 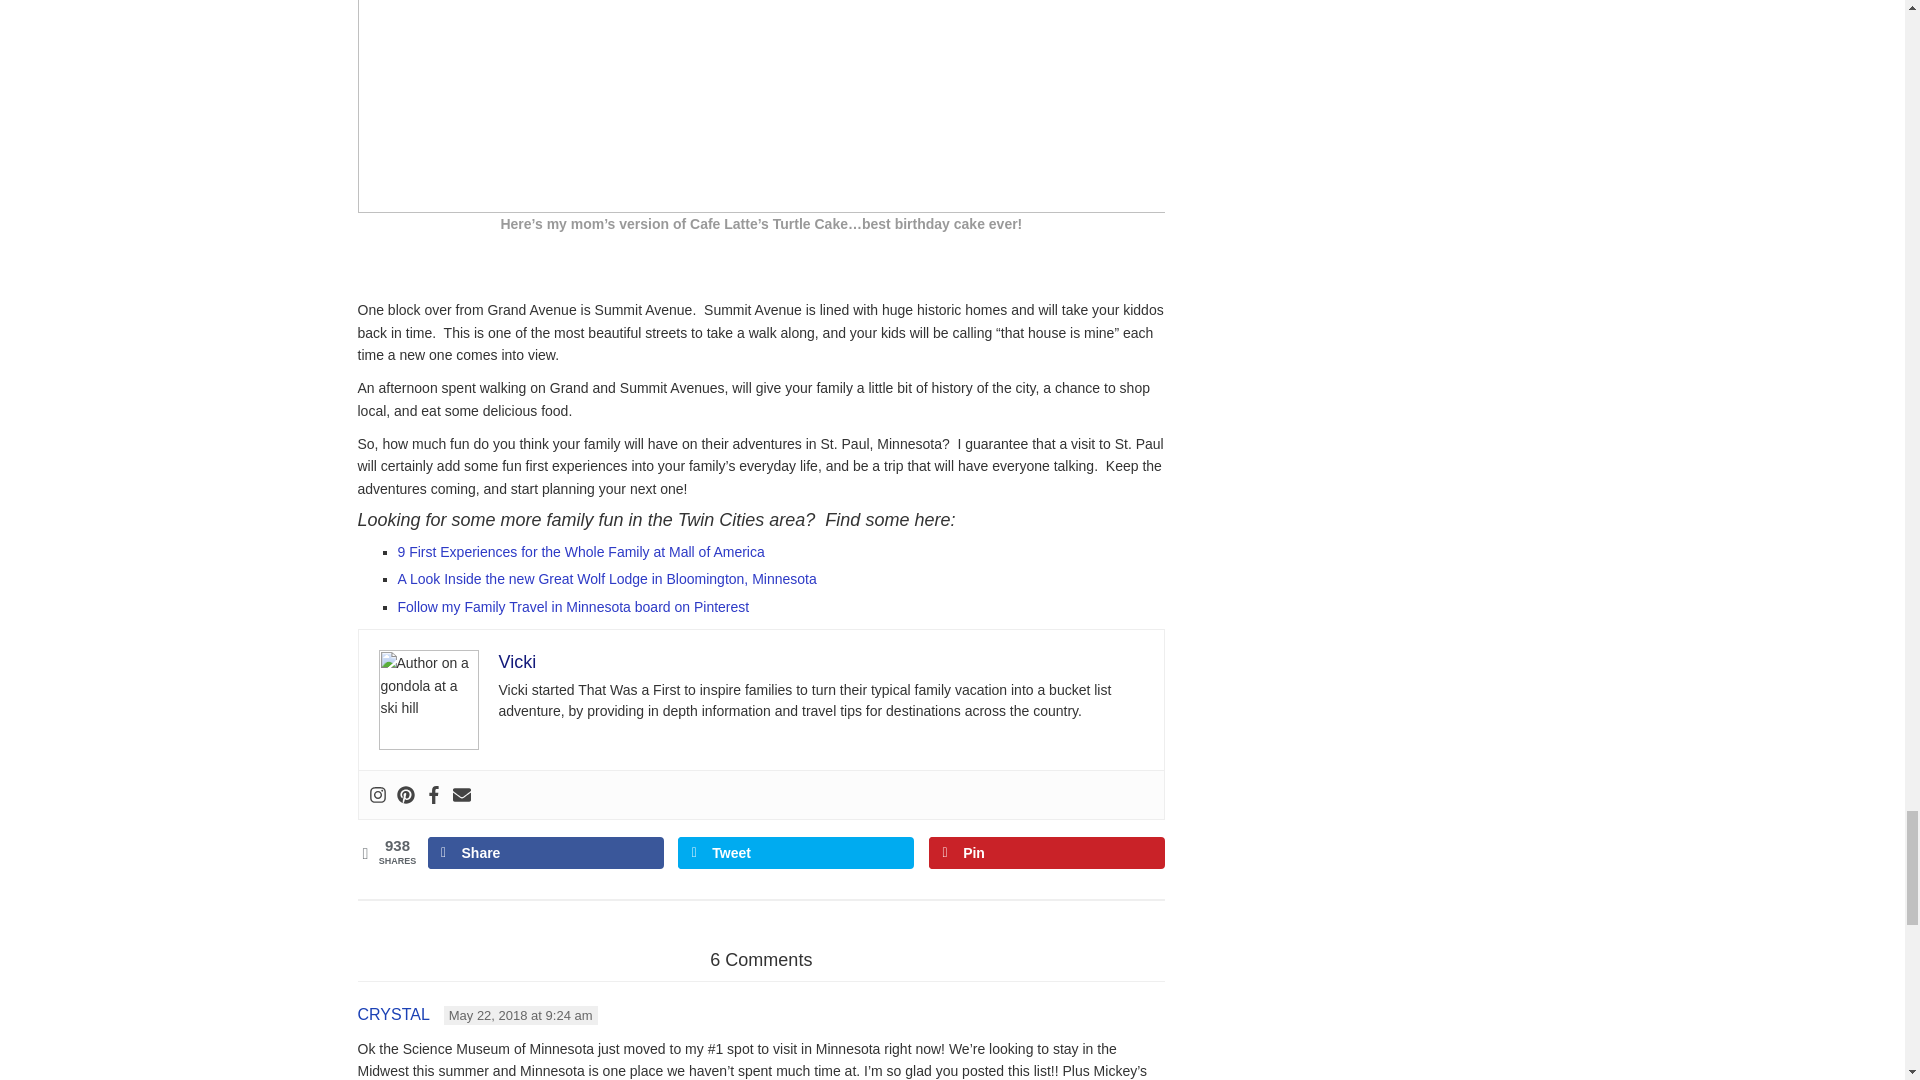 What do you see at coordinates (376, 794) in the screenshot?
I see `Instagram` at bounding box center [376, 794].